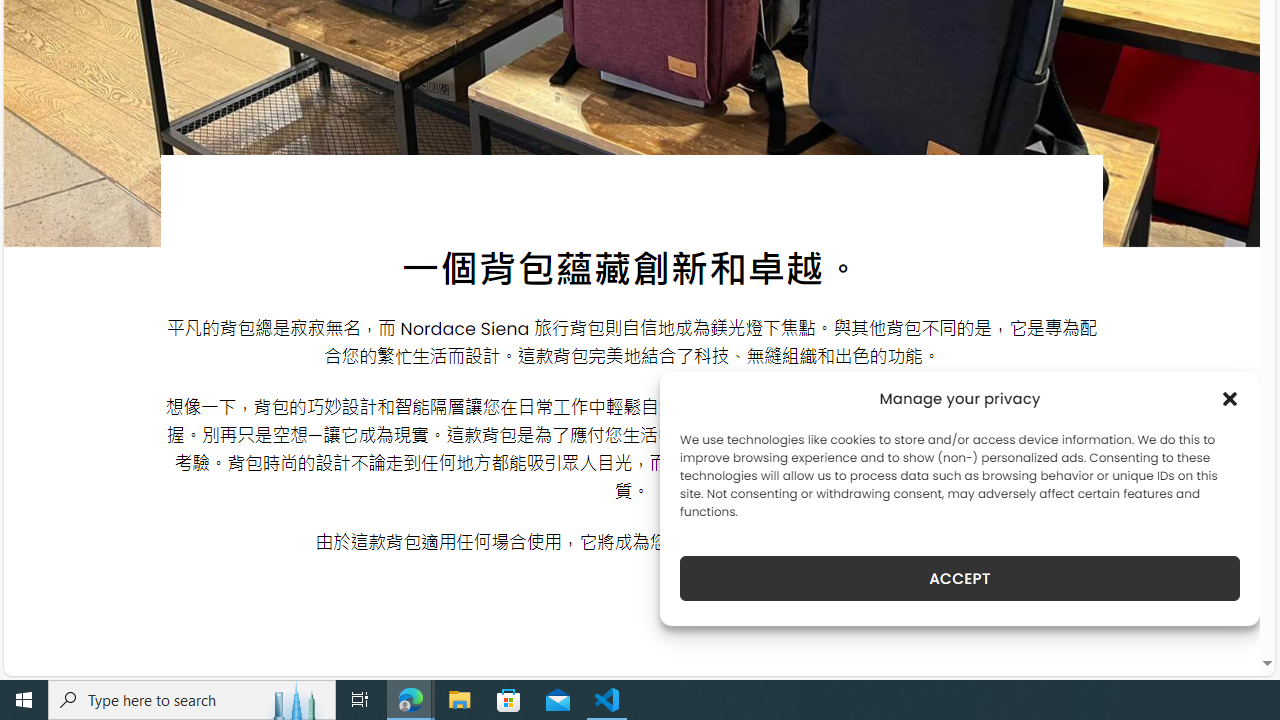 The image size is (1280, 720). Describe the element at coordinates (296, 700) in the screenshot. I see `Search highlights icon opens search home window` at that location.